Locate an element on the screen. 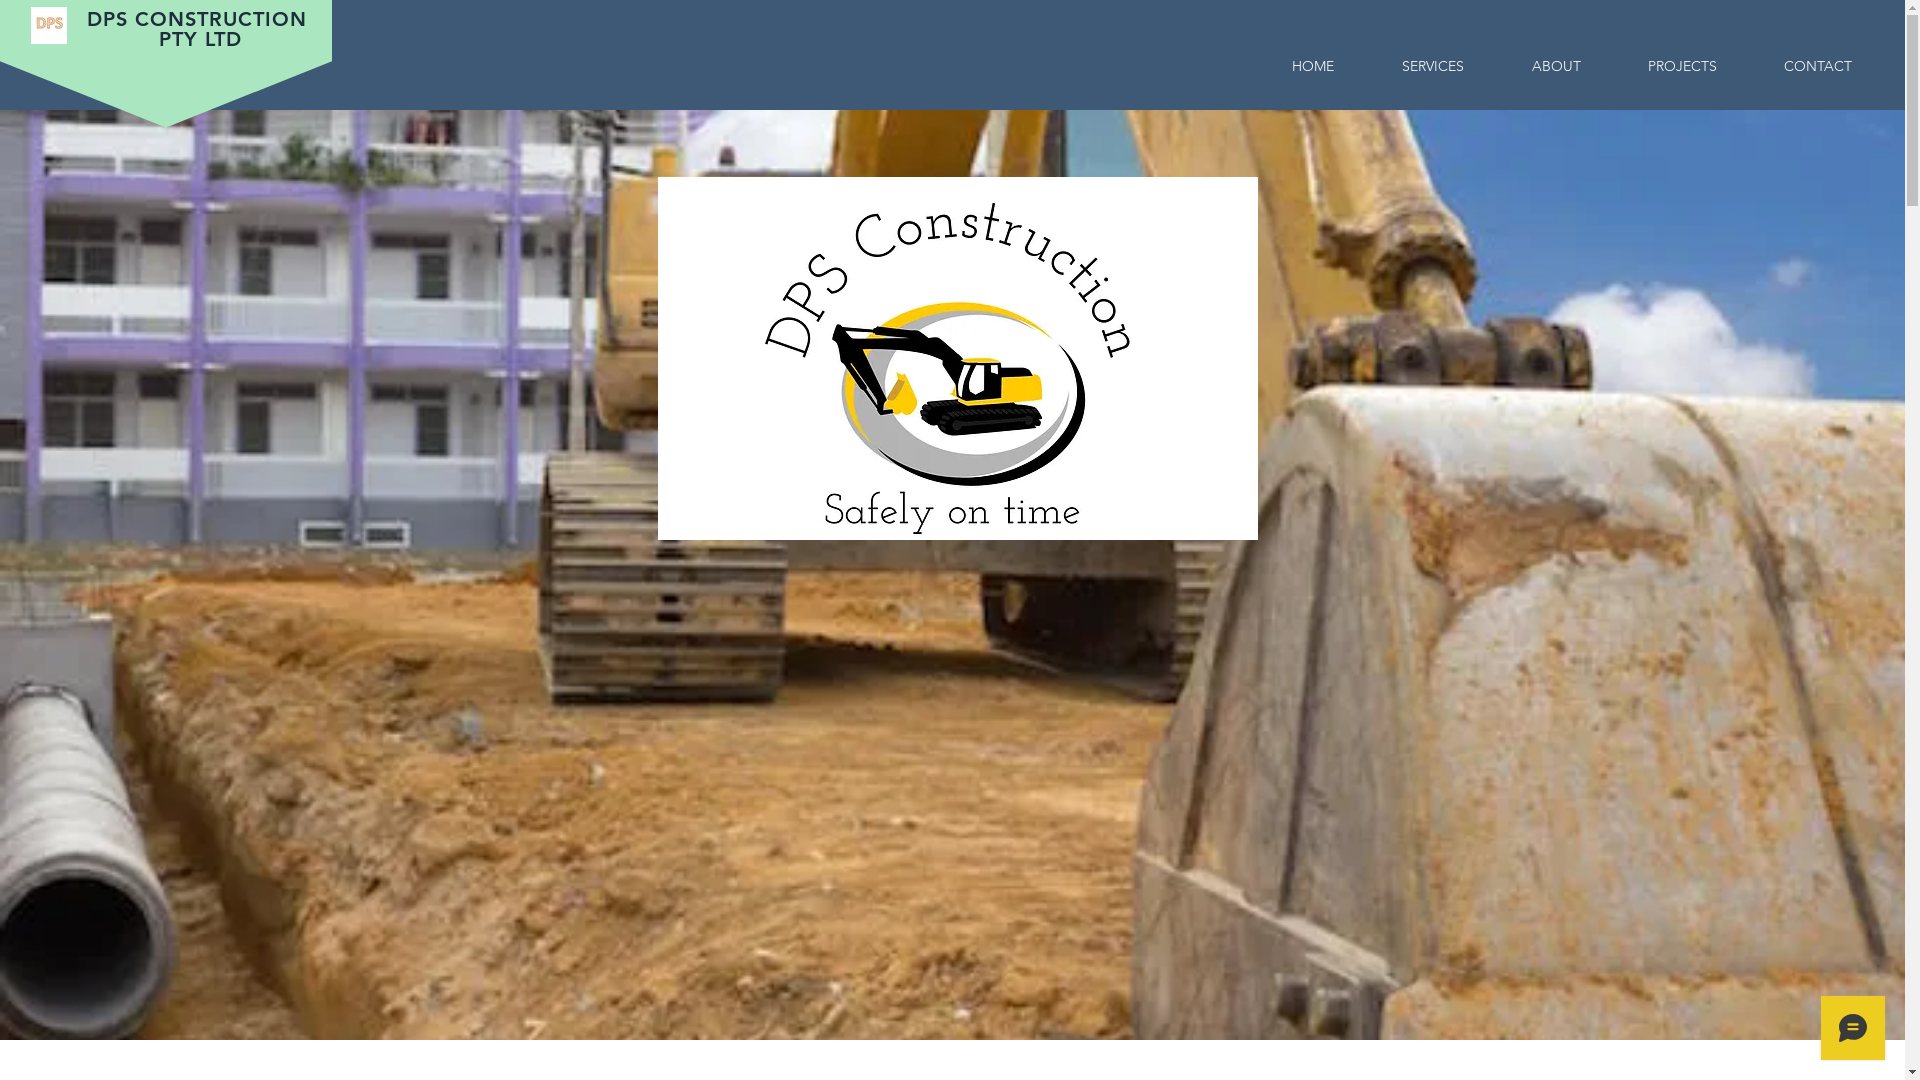  DPS CONSTRUCTION  PTY LTD is located at coordinates (200, 29).